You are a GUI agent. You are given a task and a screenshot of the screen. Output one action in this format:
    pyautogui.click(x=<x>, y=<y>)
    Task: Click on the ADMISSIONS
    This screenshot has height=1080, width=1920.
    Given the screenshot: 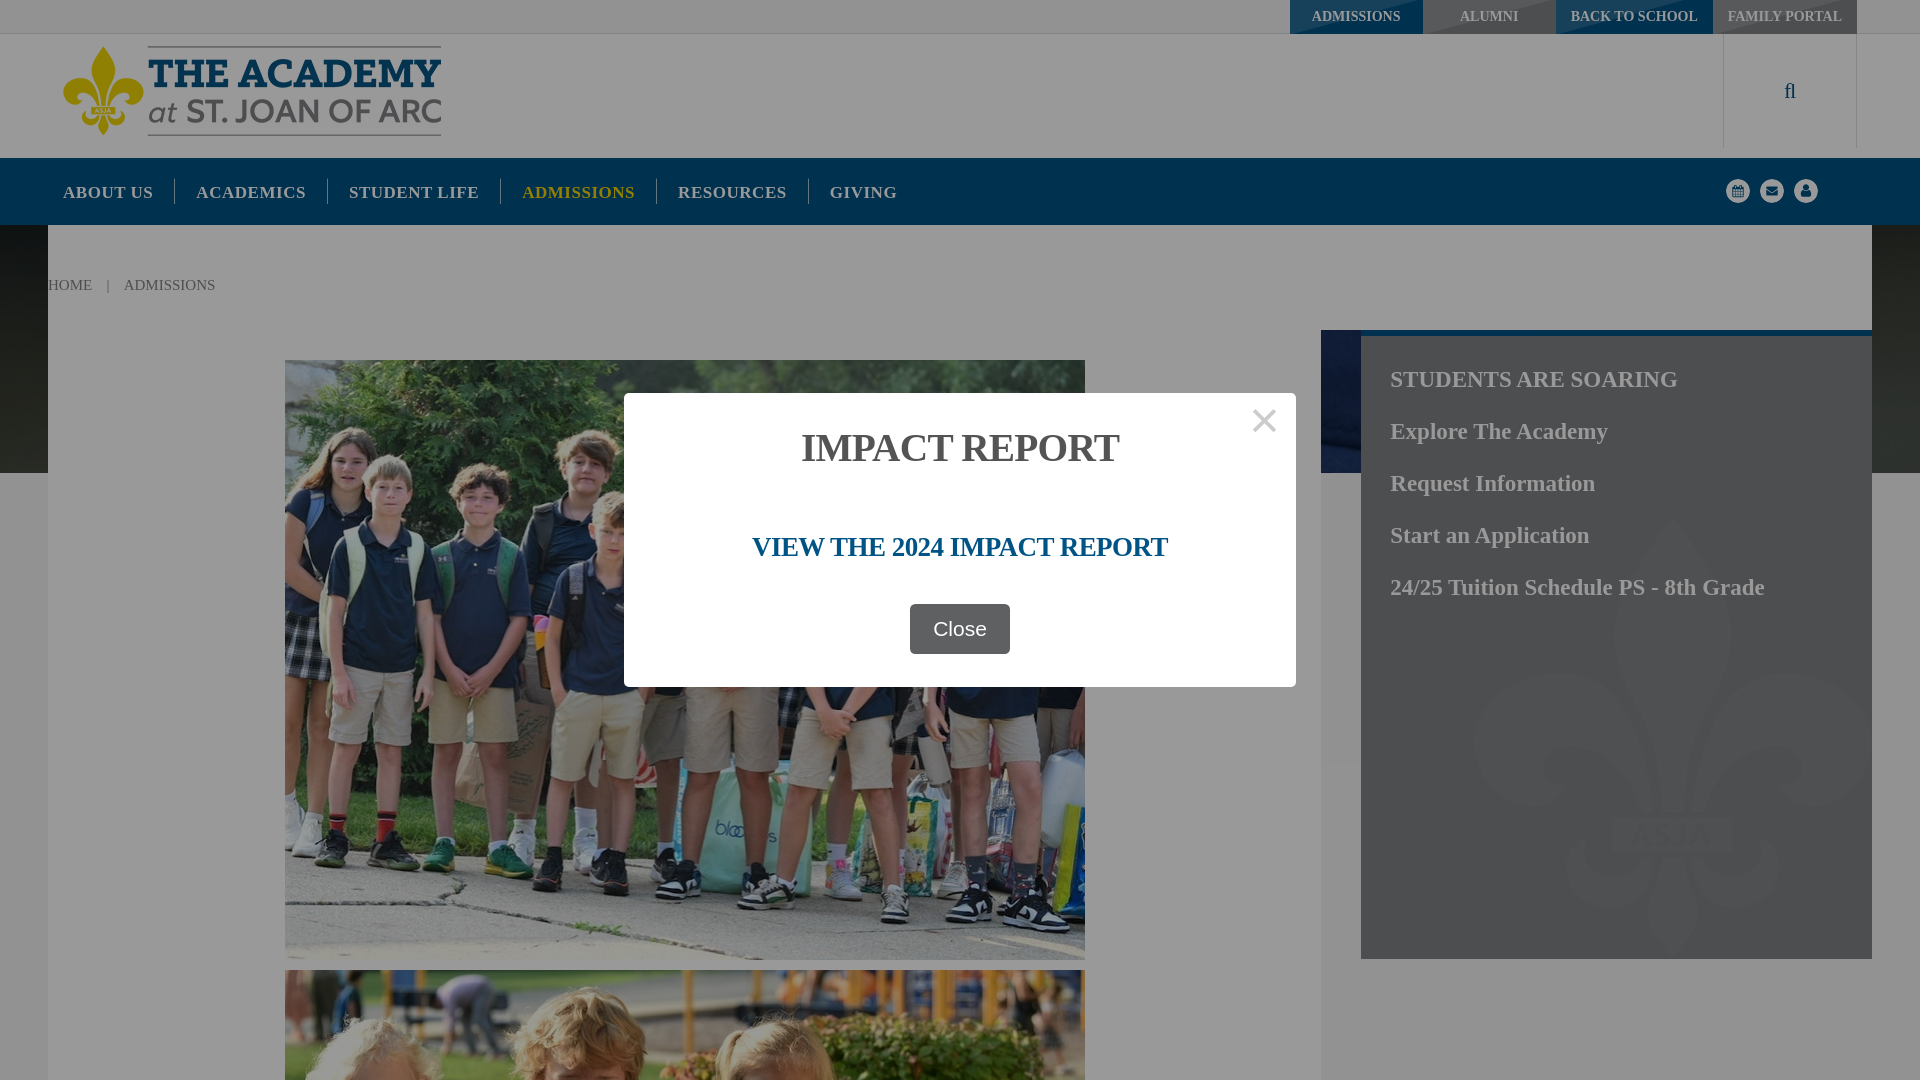 What is the action you would take?
    pyautogui.click(x=578, y=190)
    